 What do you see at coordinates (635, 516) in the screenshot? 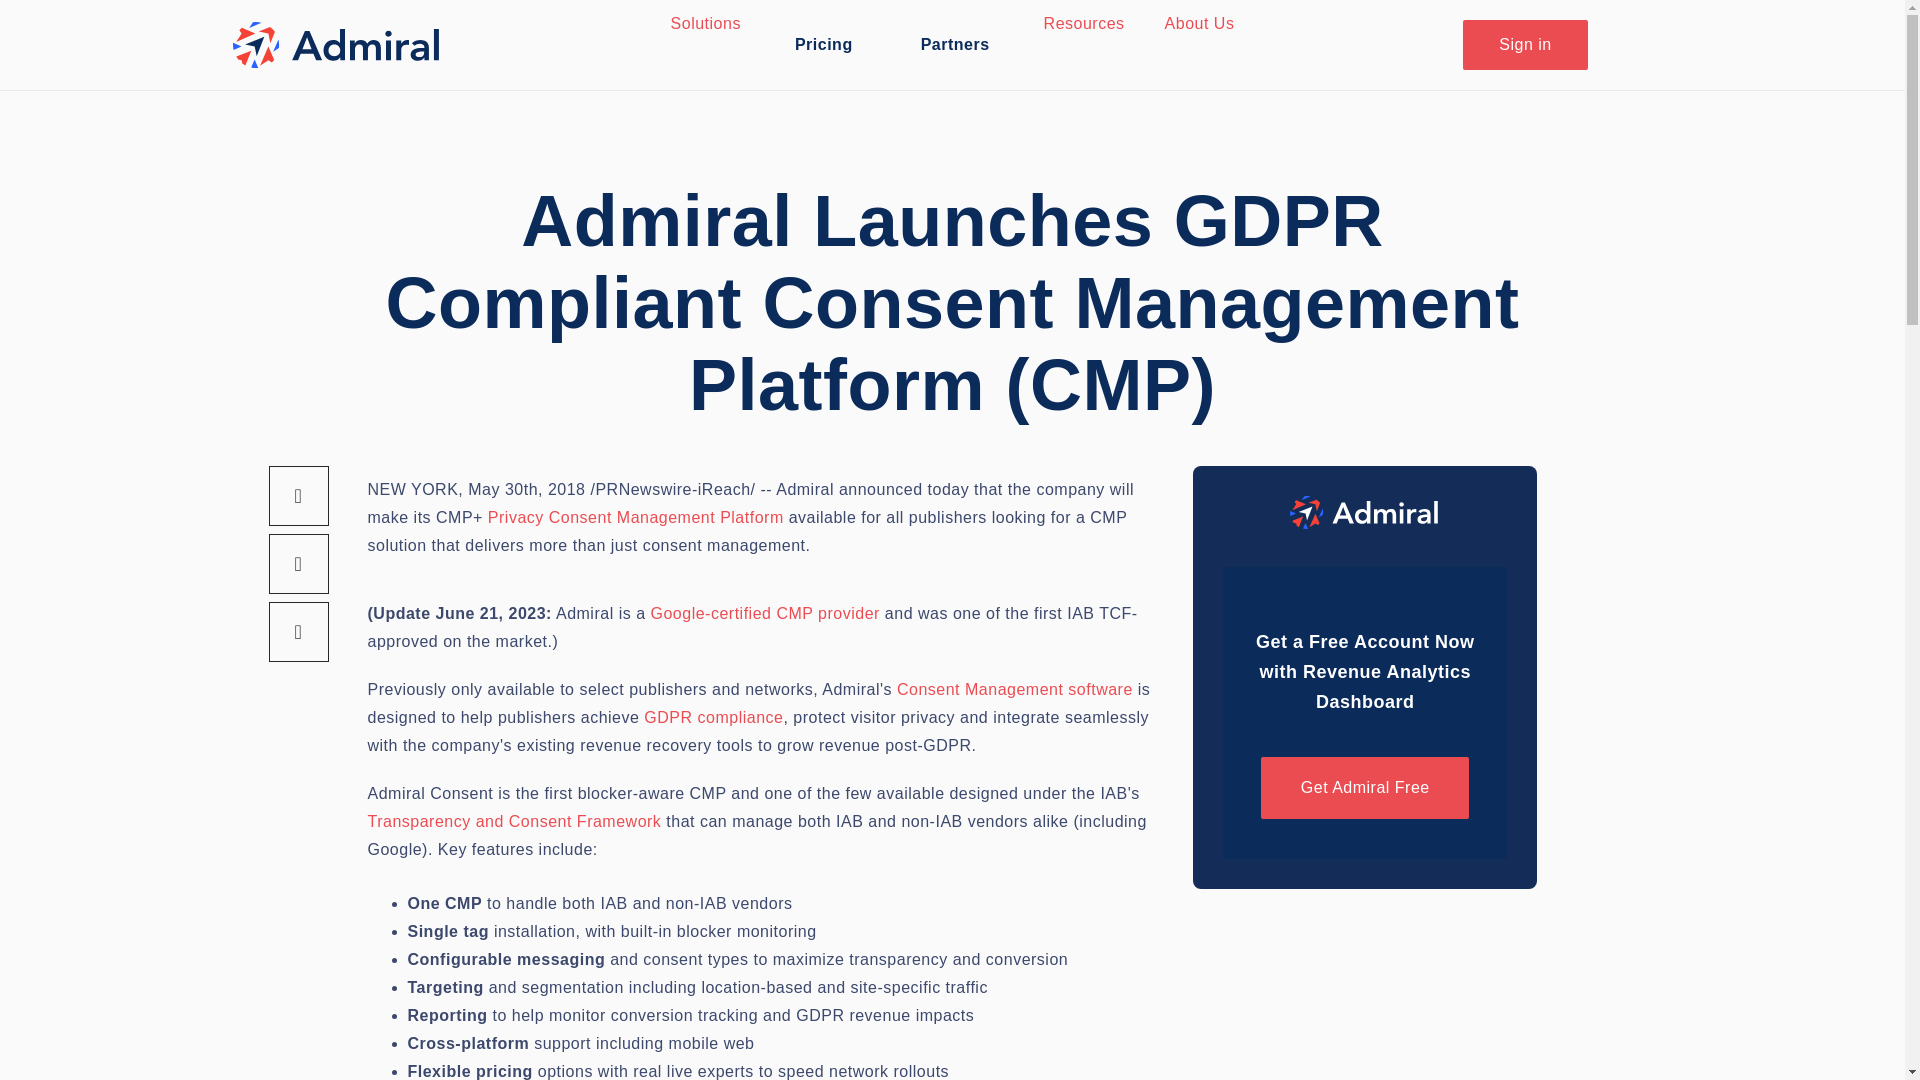
I see `Privacy Consent Management Platform` at bounding box center [635, 516].